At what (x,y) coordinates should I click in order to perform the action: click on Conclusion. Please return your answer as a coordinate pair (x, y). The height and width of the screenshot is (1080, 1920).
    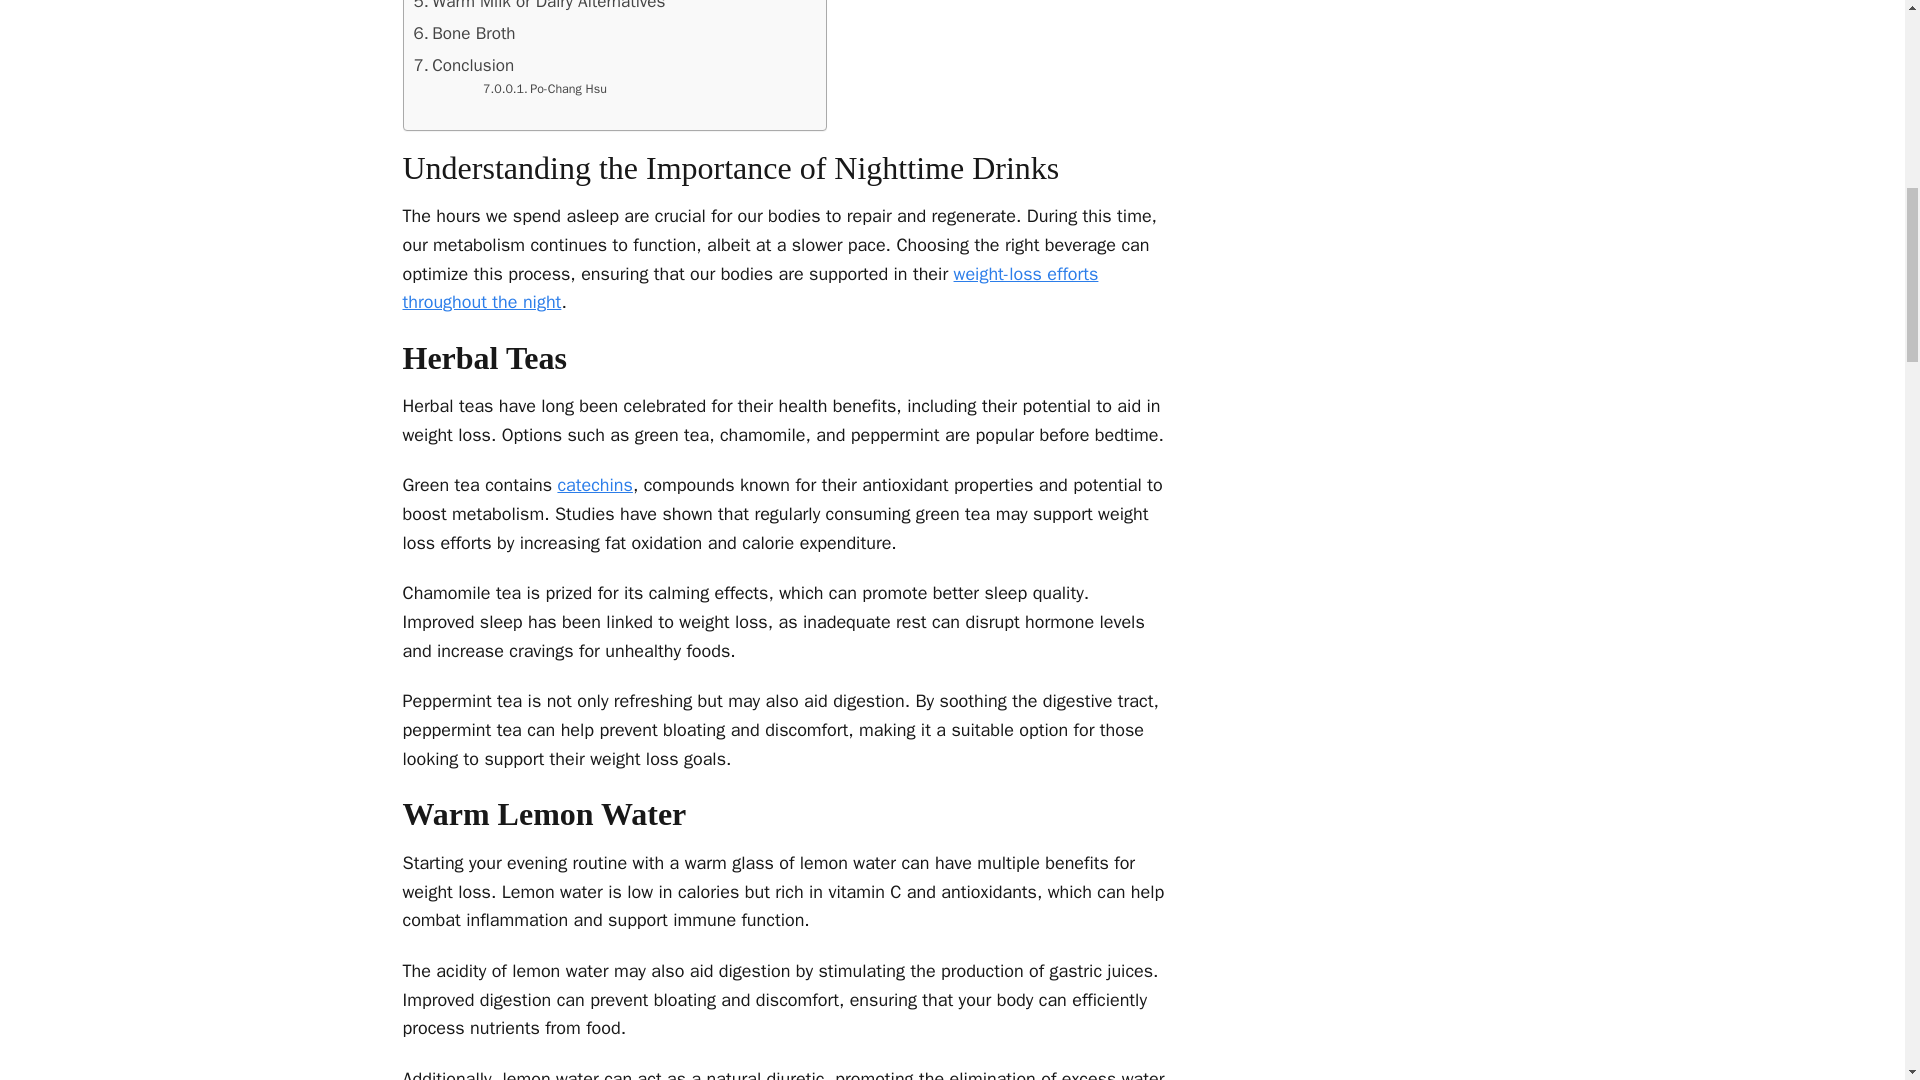
    Looking at the image, I should click on (464, 64).